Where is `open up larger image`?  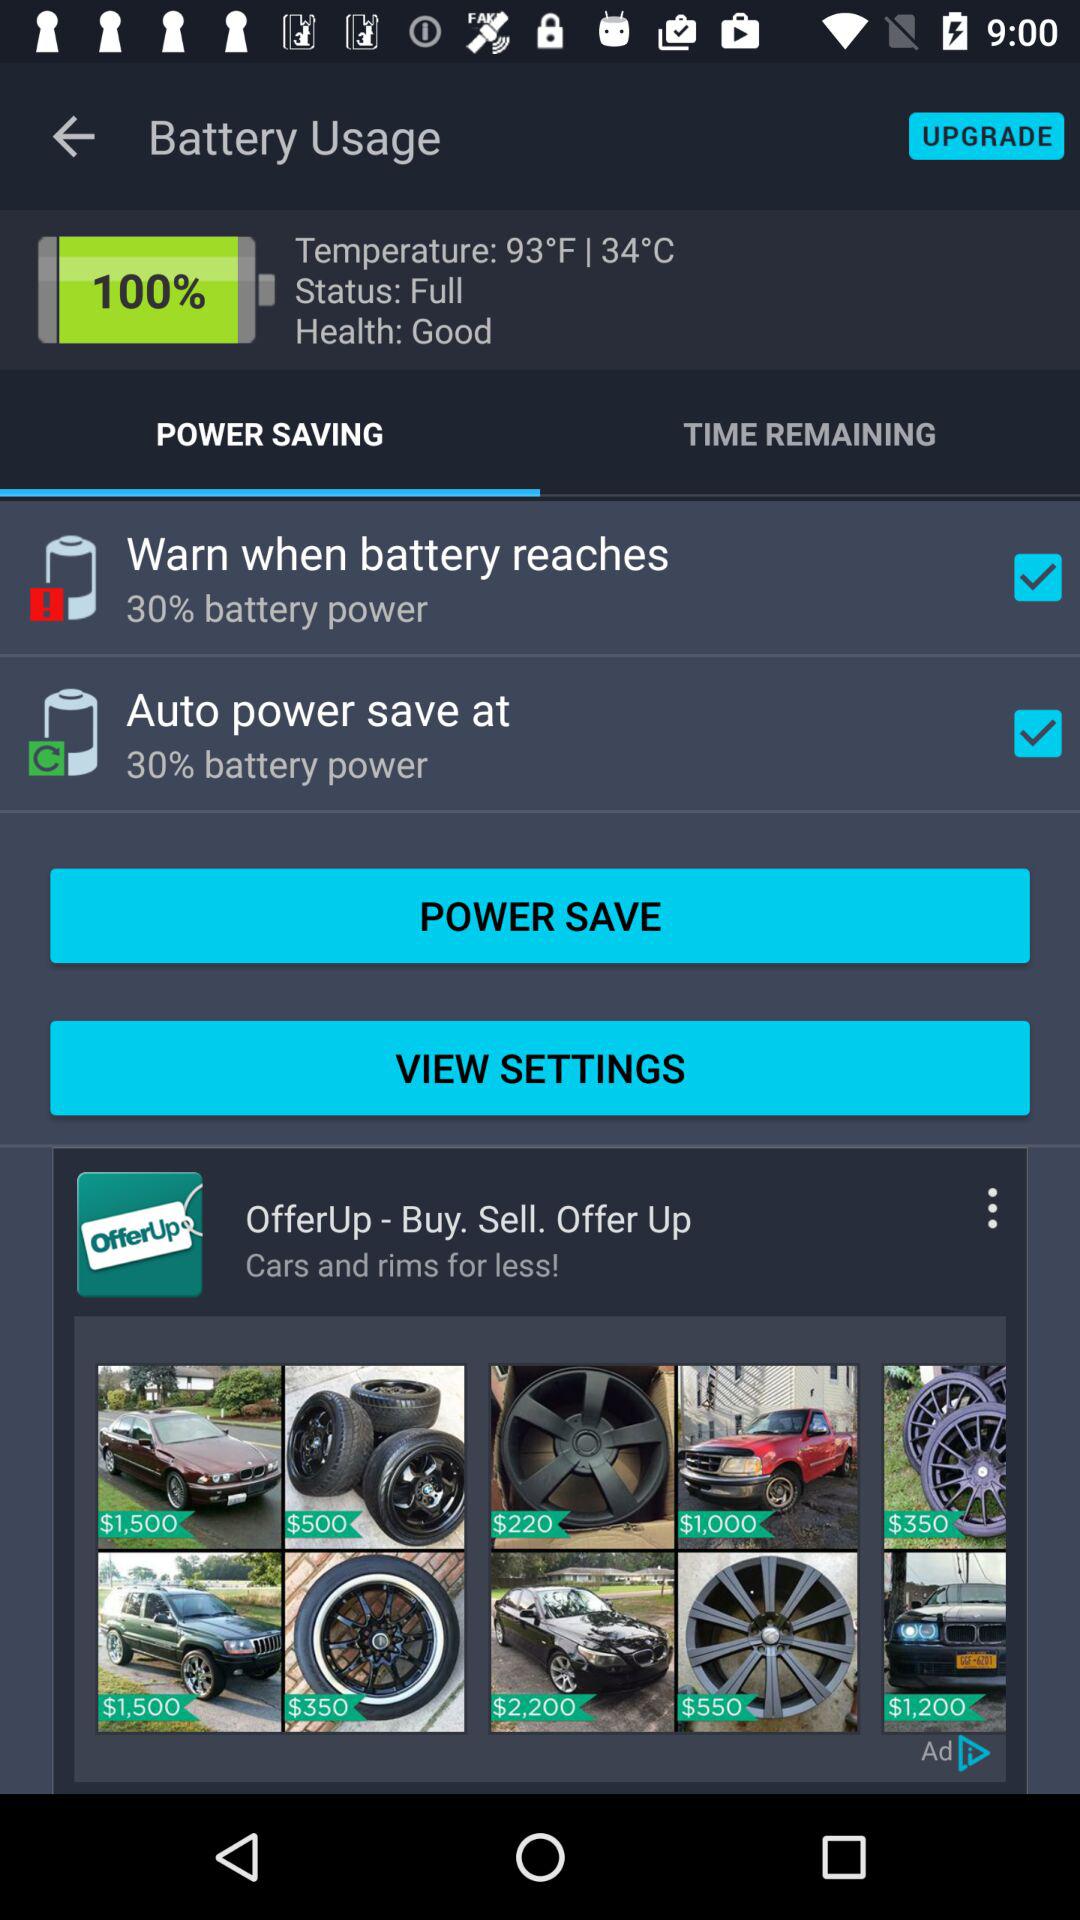
open up larger image is located at coordinates (943, 1548).